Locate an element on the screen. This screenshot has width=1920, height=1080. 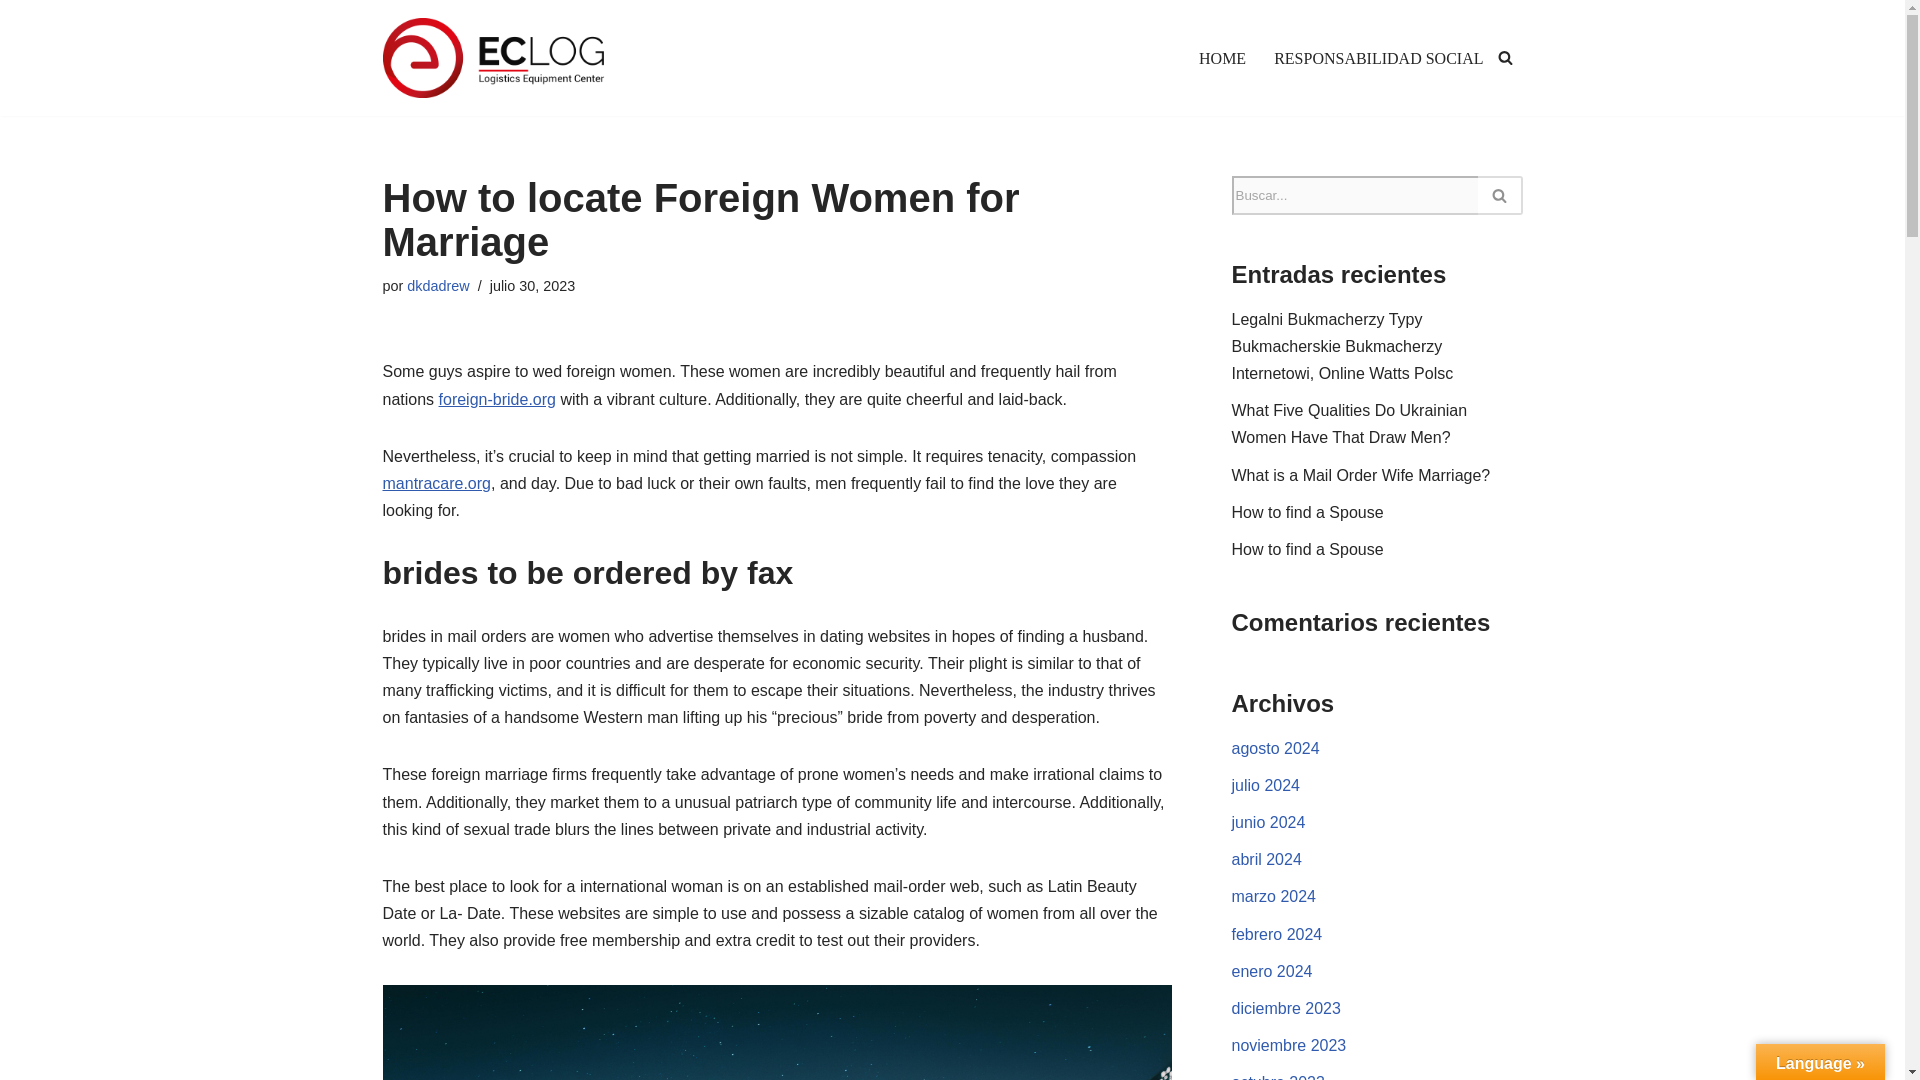
Saltar al contenido is located at coordinates (15, 42).